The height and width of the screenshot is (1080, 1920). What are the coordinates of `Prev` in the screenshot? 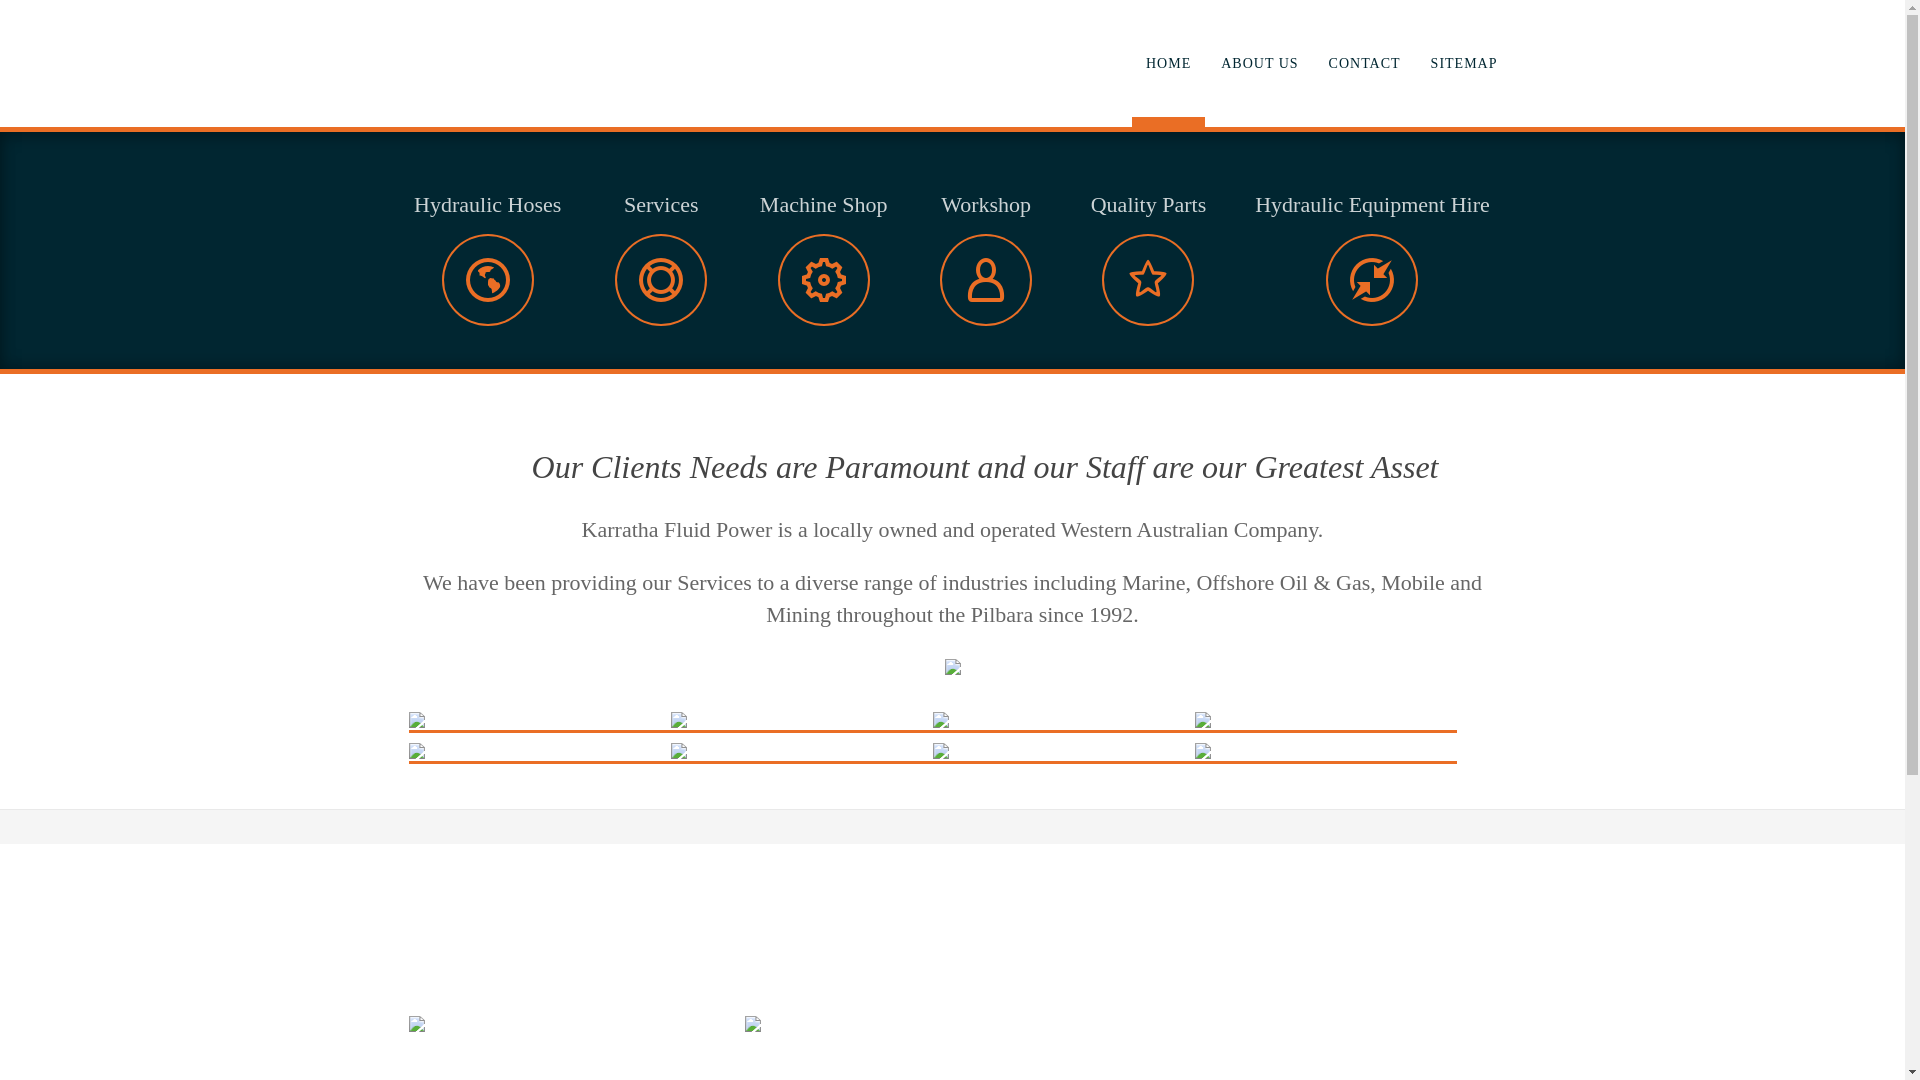 It's located at (42, 68).